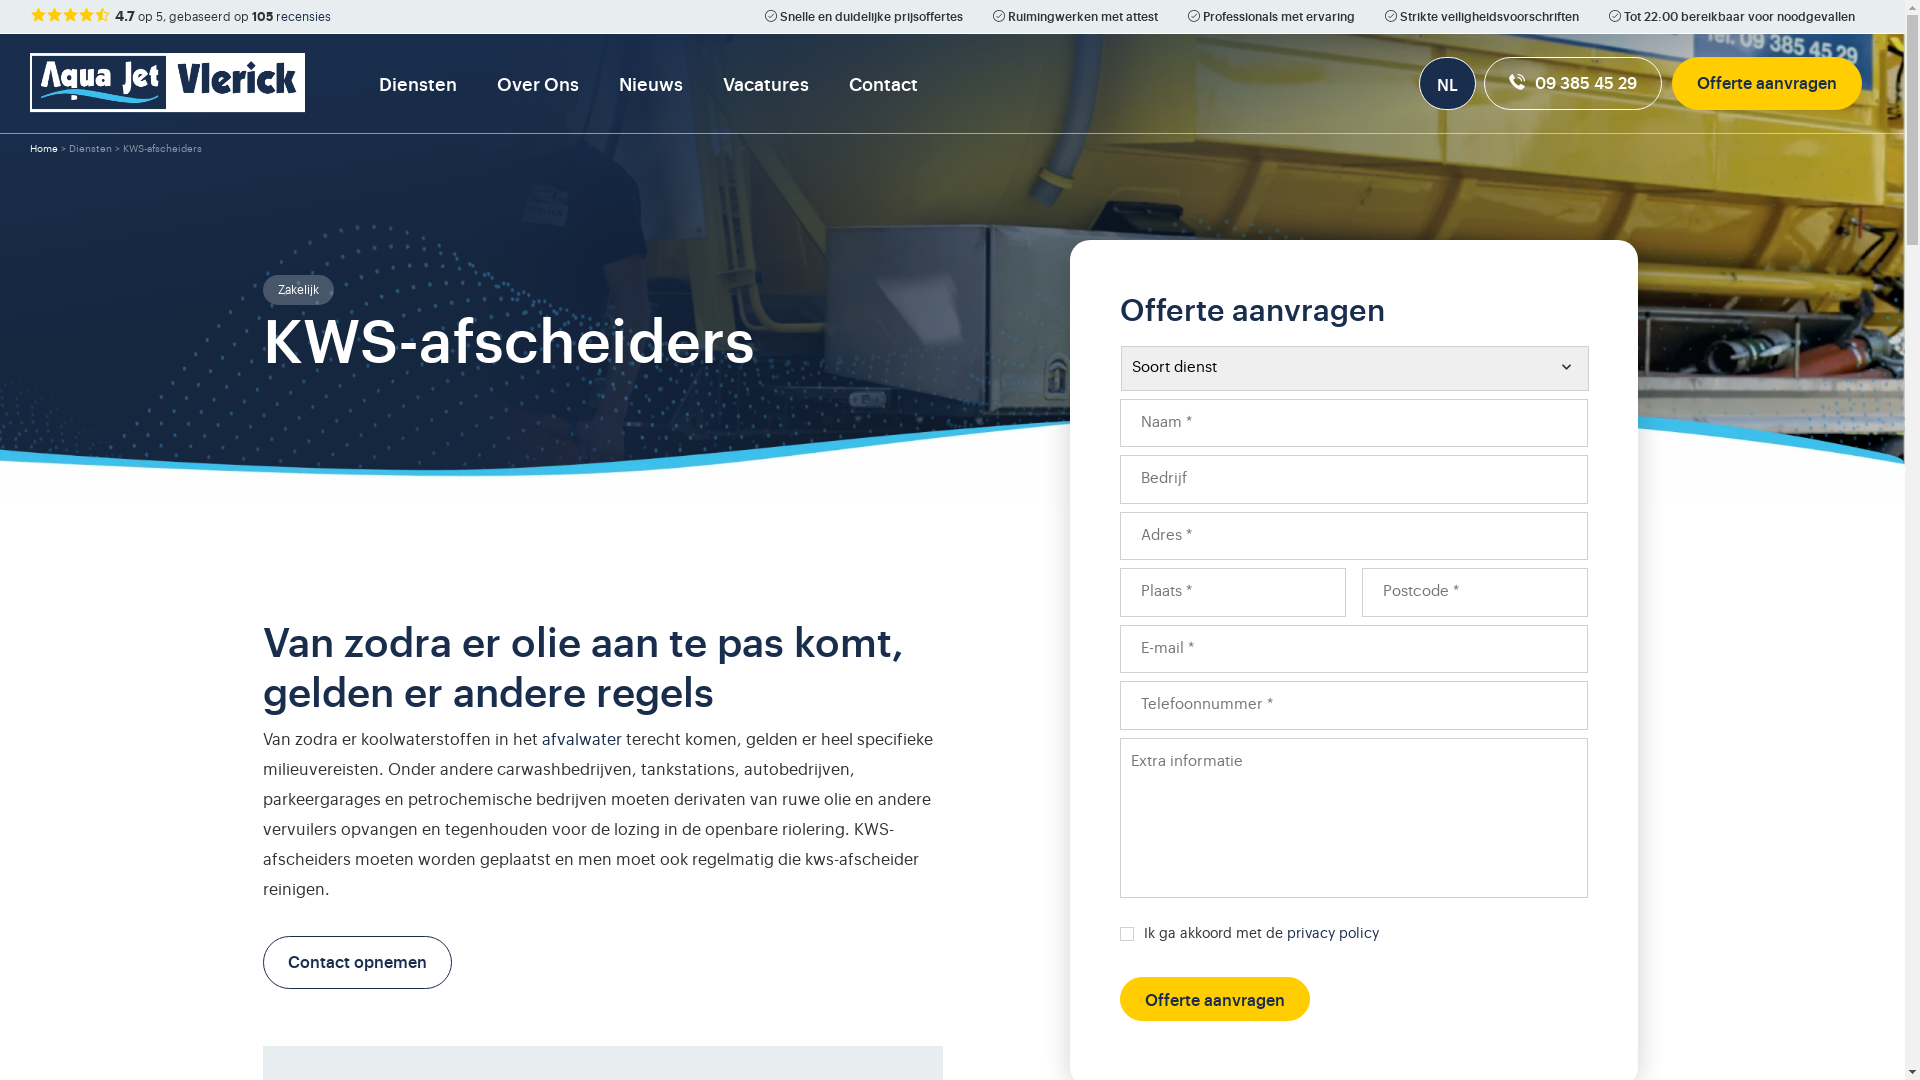 This screenshot has width=1920, height=1080. Describe the element at coordinates (292, 16) in the screenshot. I see `105 recensies` at that location.